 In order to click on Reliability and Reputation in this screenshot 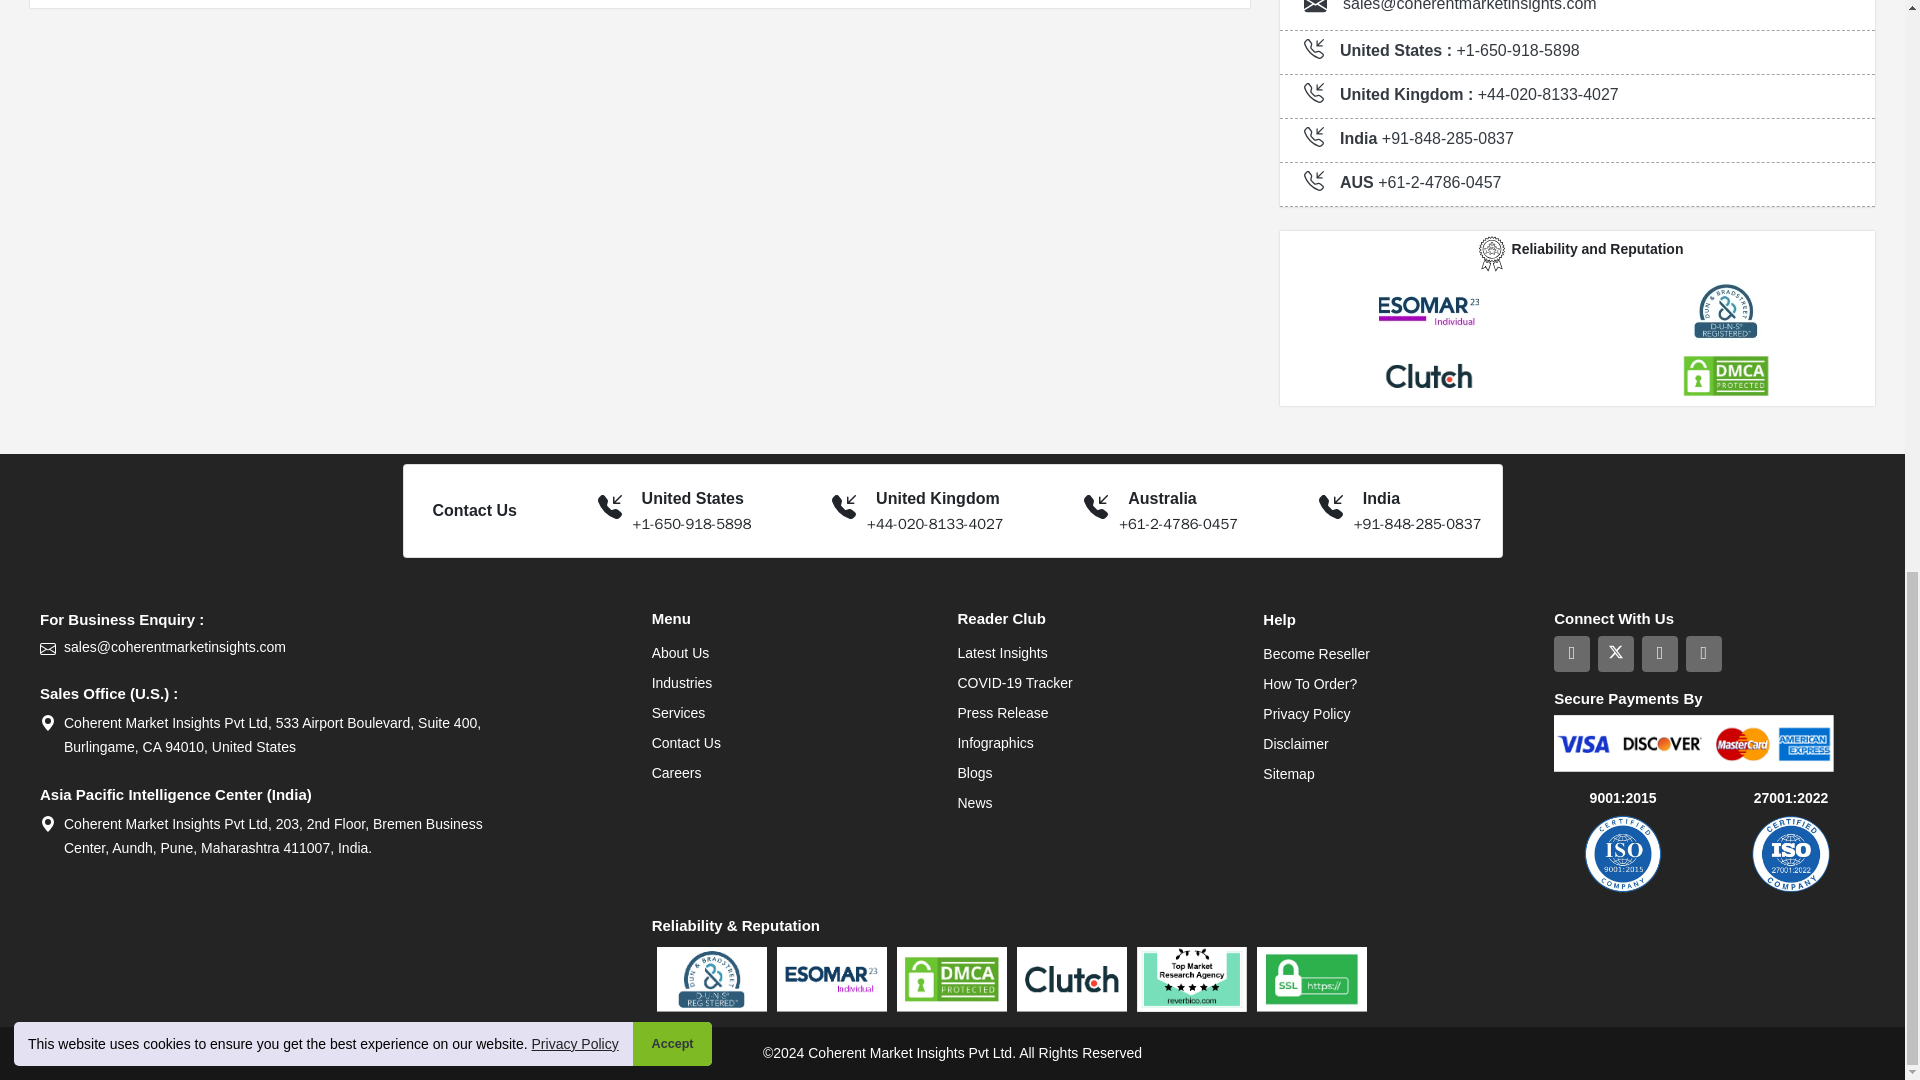, I will do `click(951, 979)`.